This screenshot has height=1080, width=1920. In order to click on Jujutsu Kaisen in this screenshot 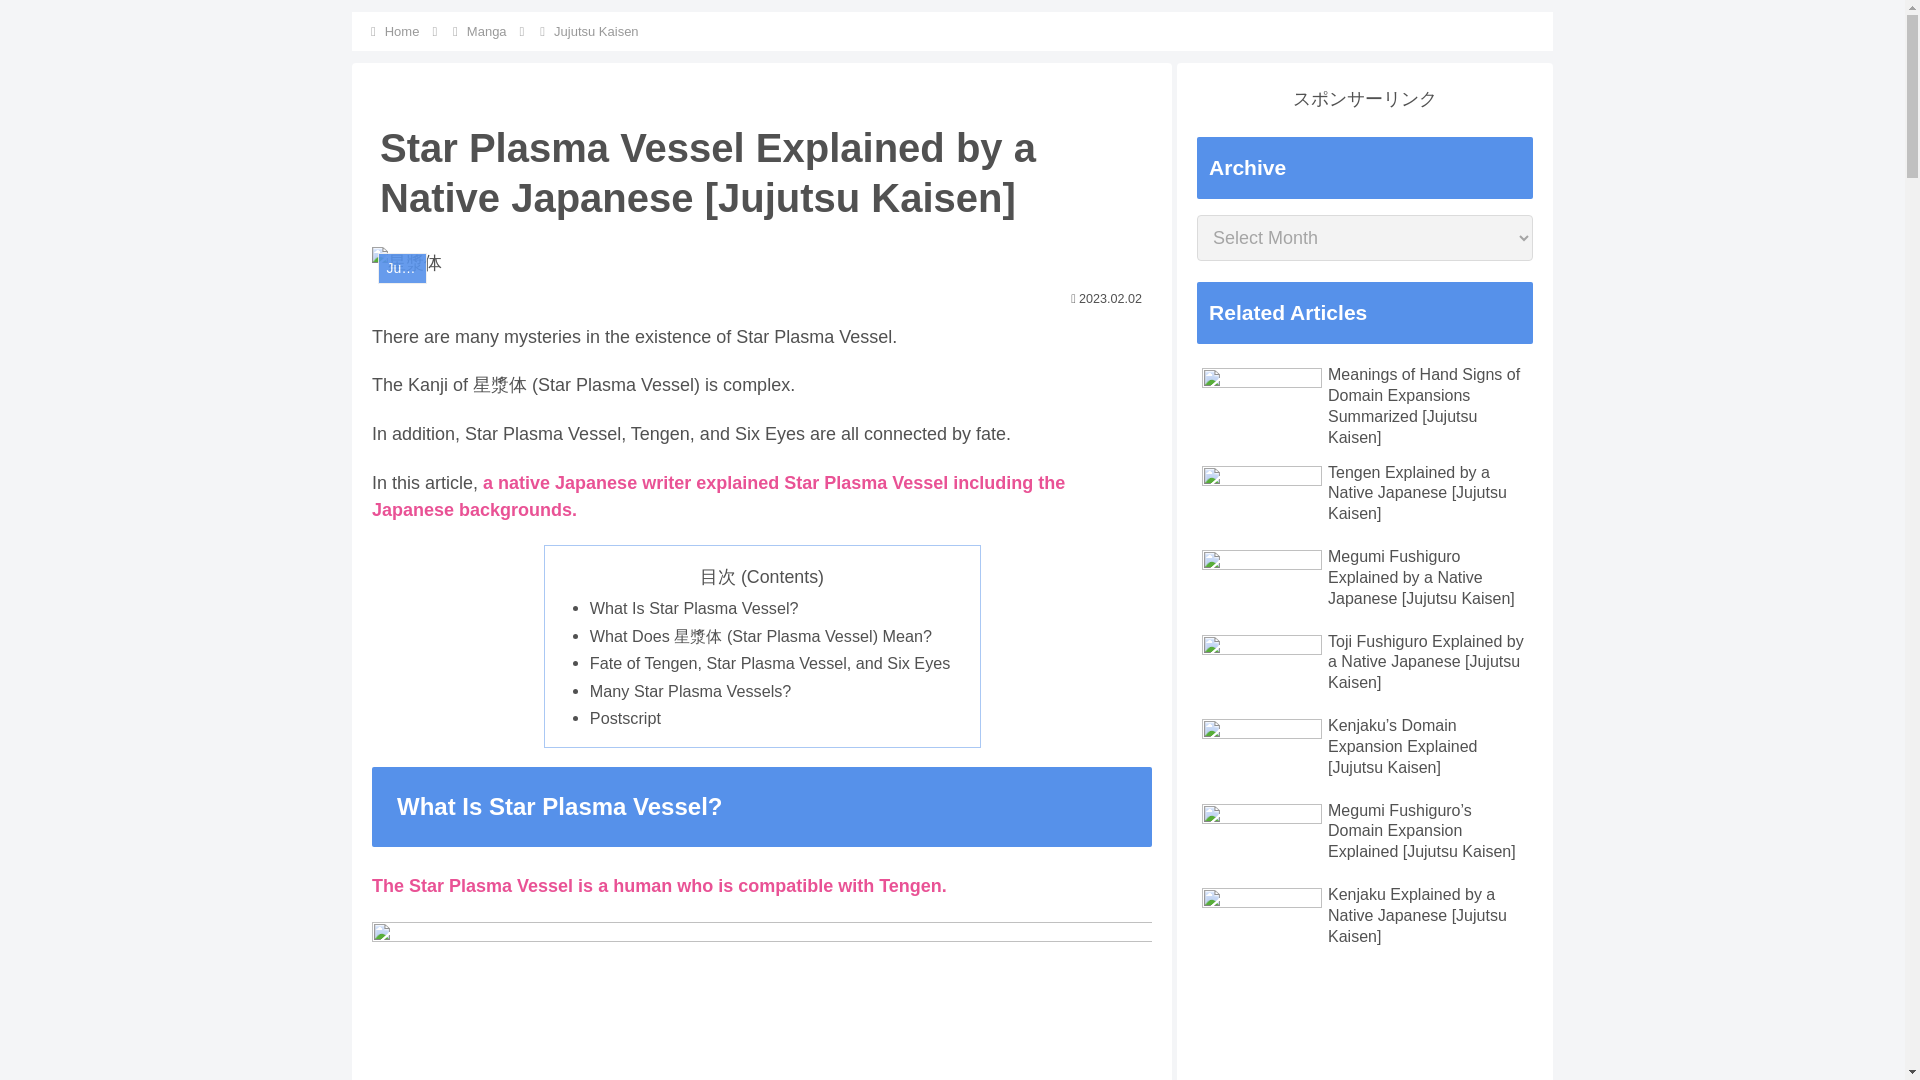, I will do `click(596, 30)`.